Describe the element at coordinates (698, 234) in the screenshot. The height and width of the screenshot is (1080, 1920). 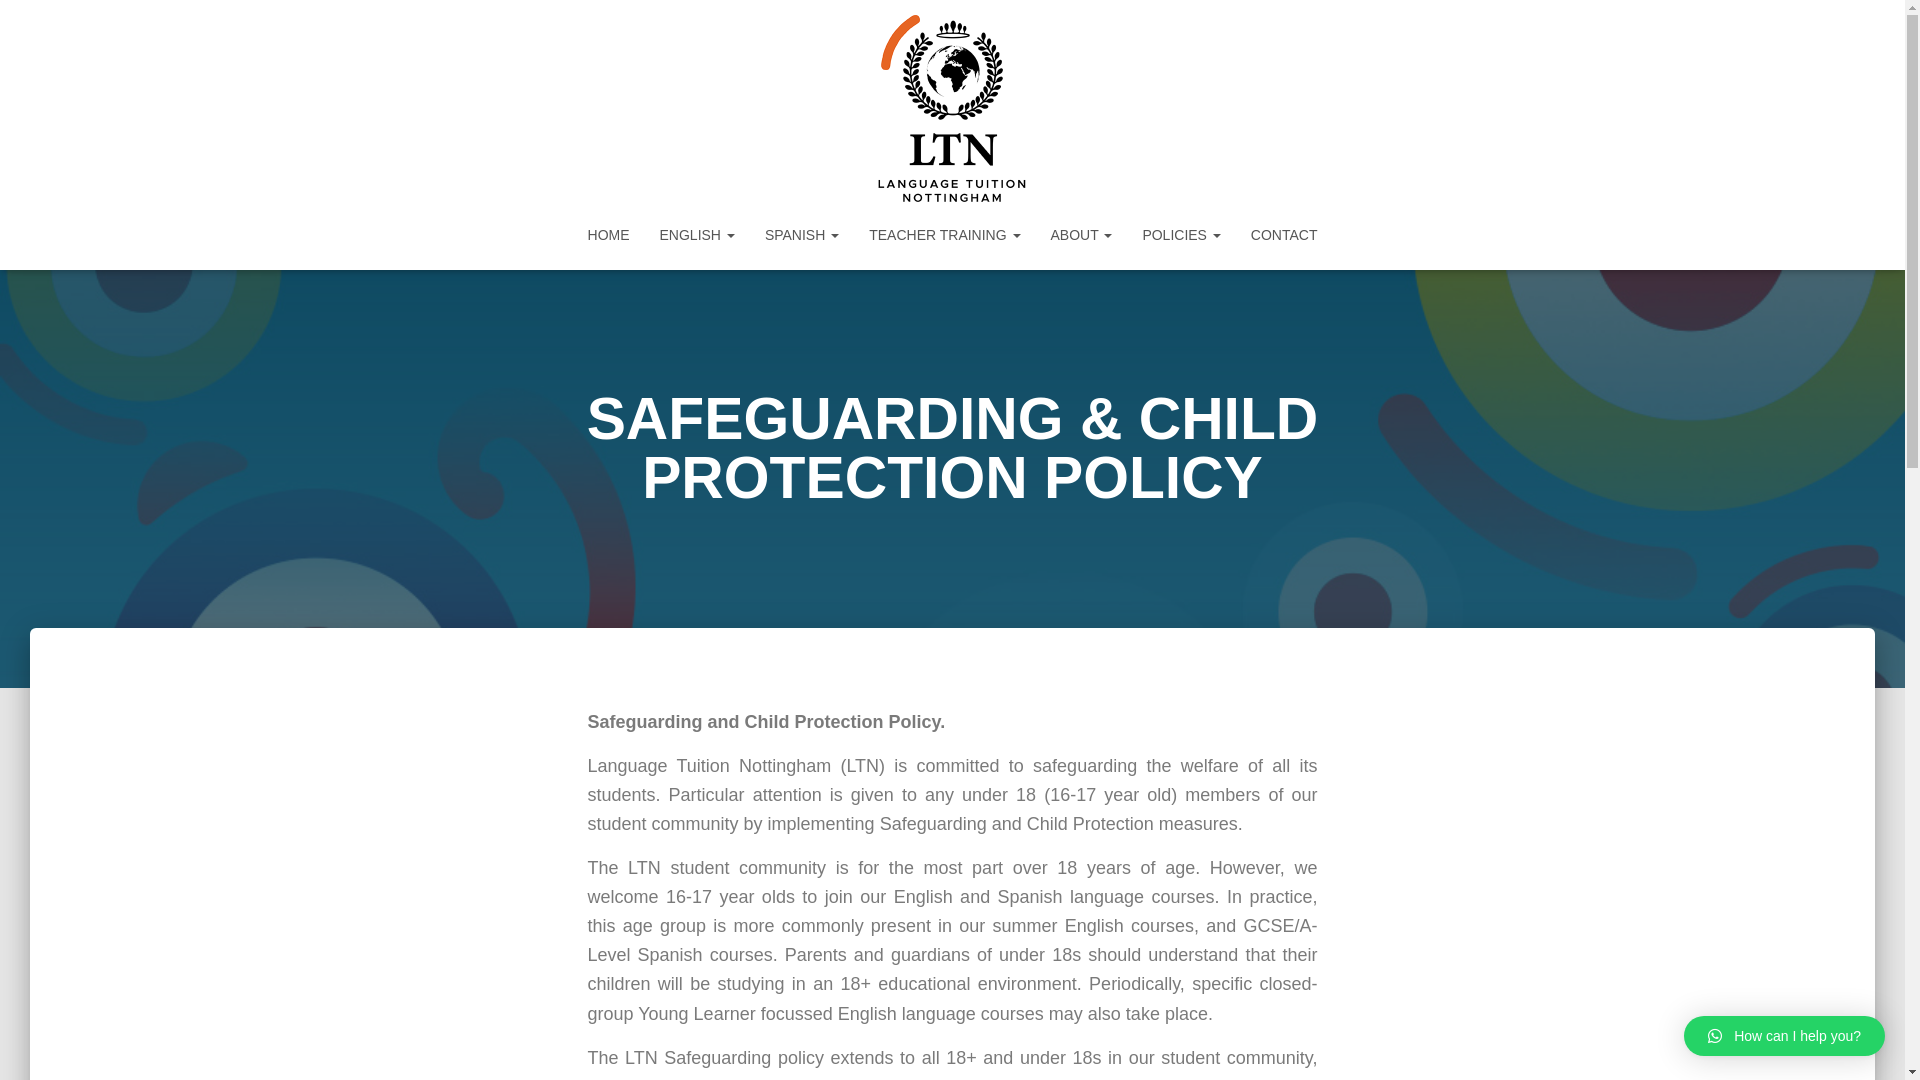
I see `ENGLISH` at that location.